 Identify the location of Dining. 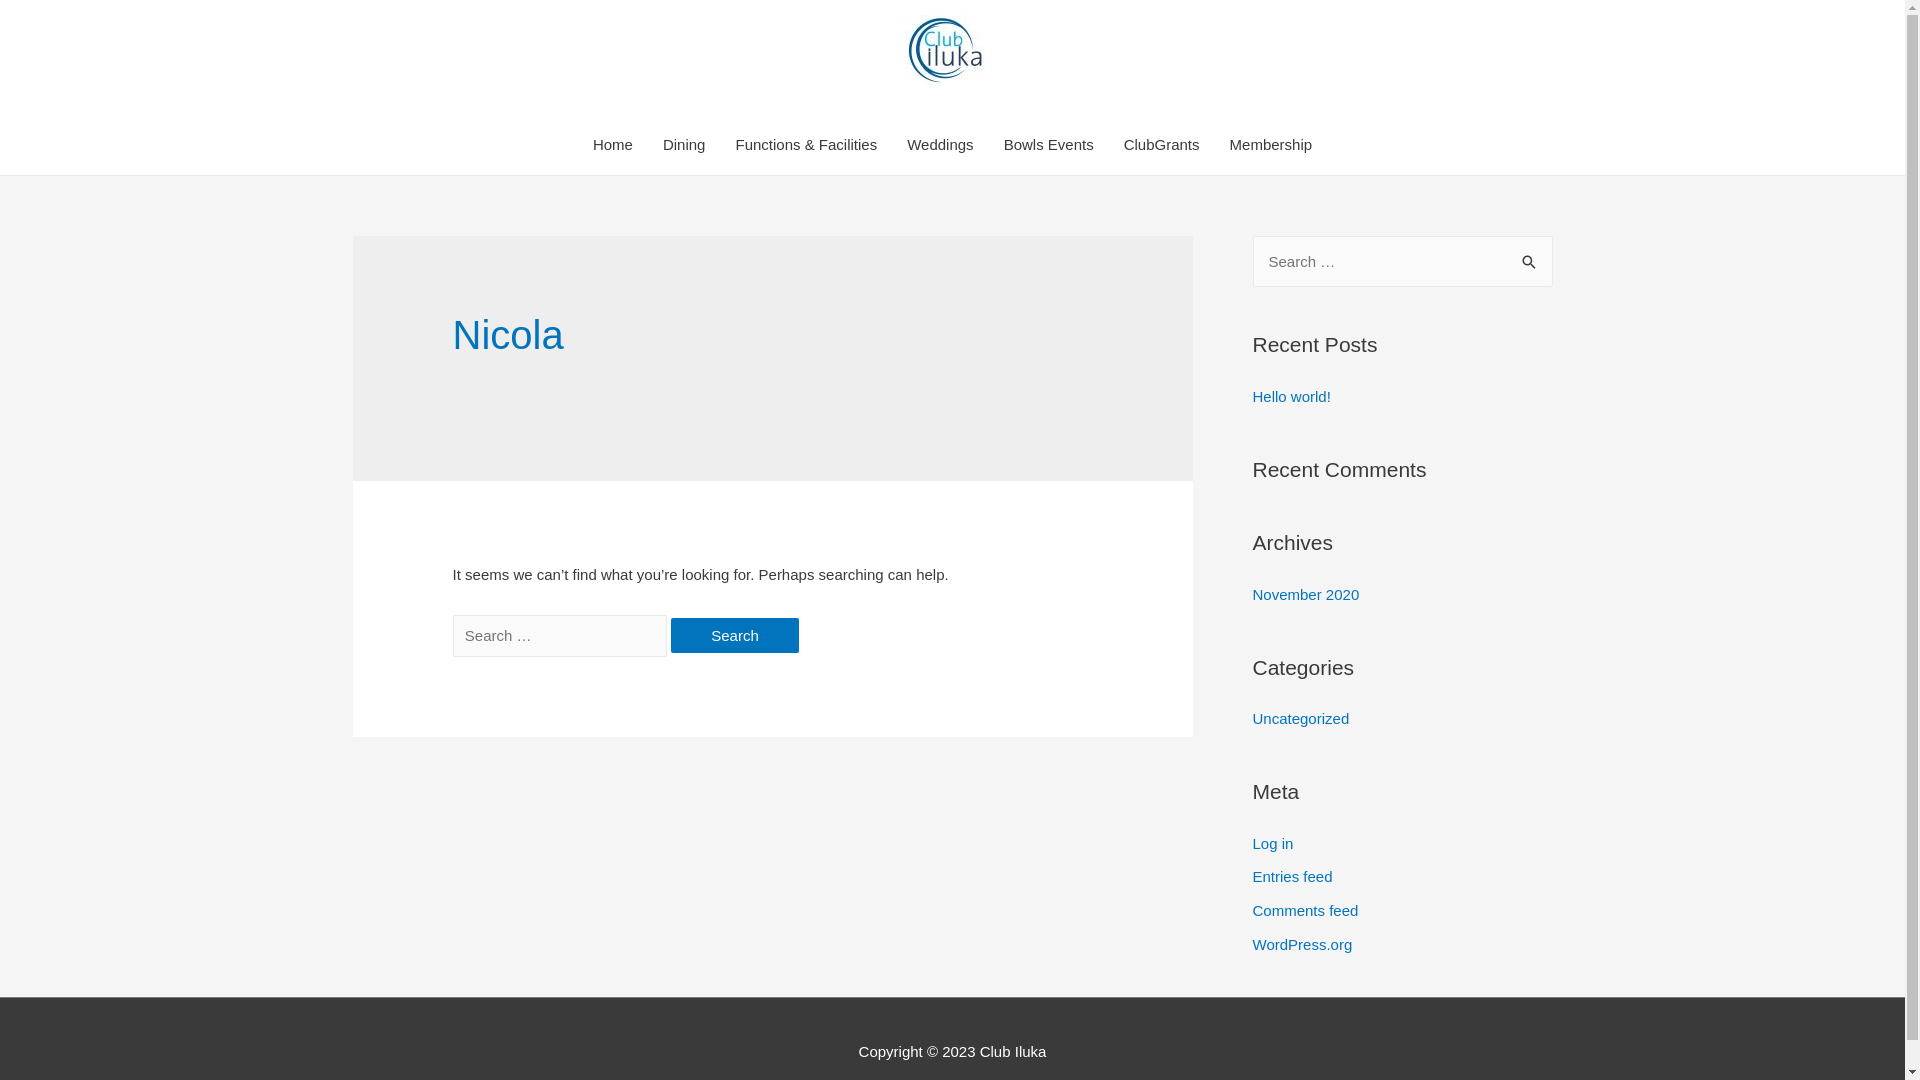
(684, 145).